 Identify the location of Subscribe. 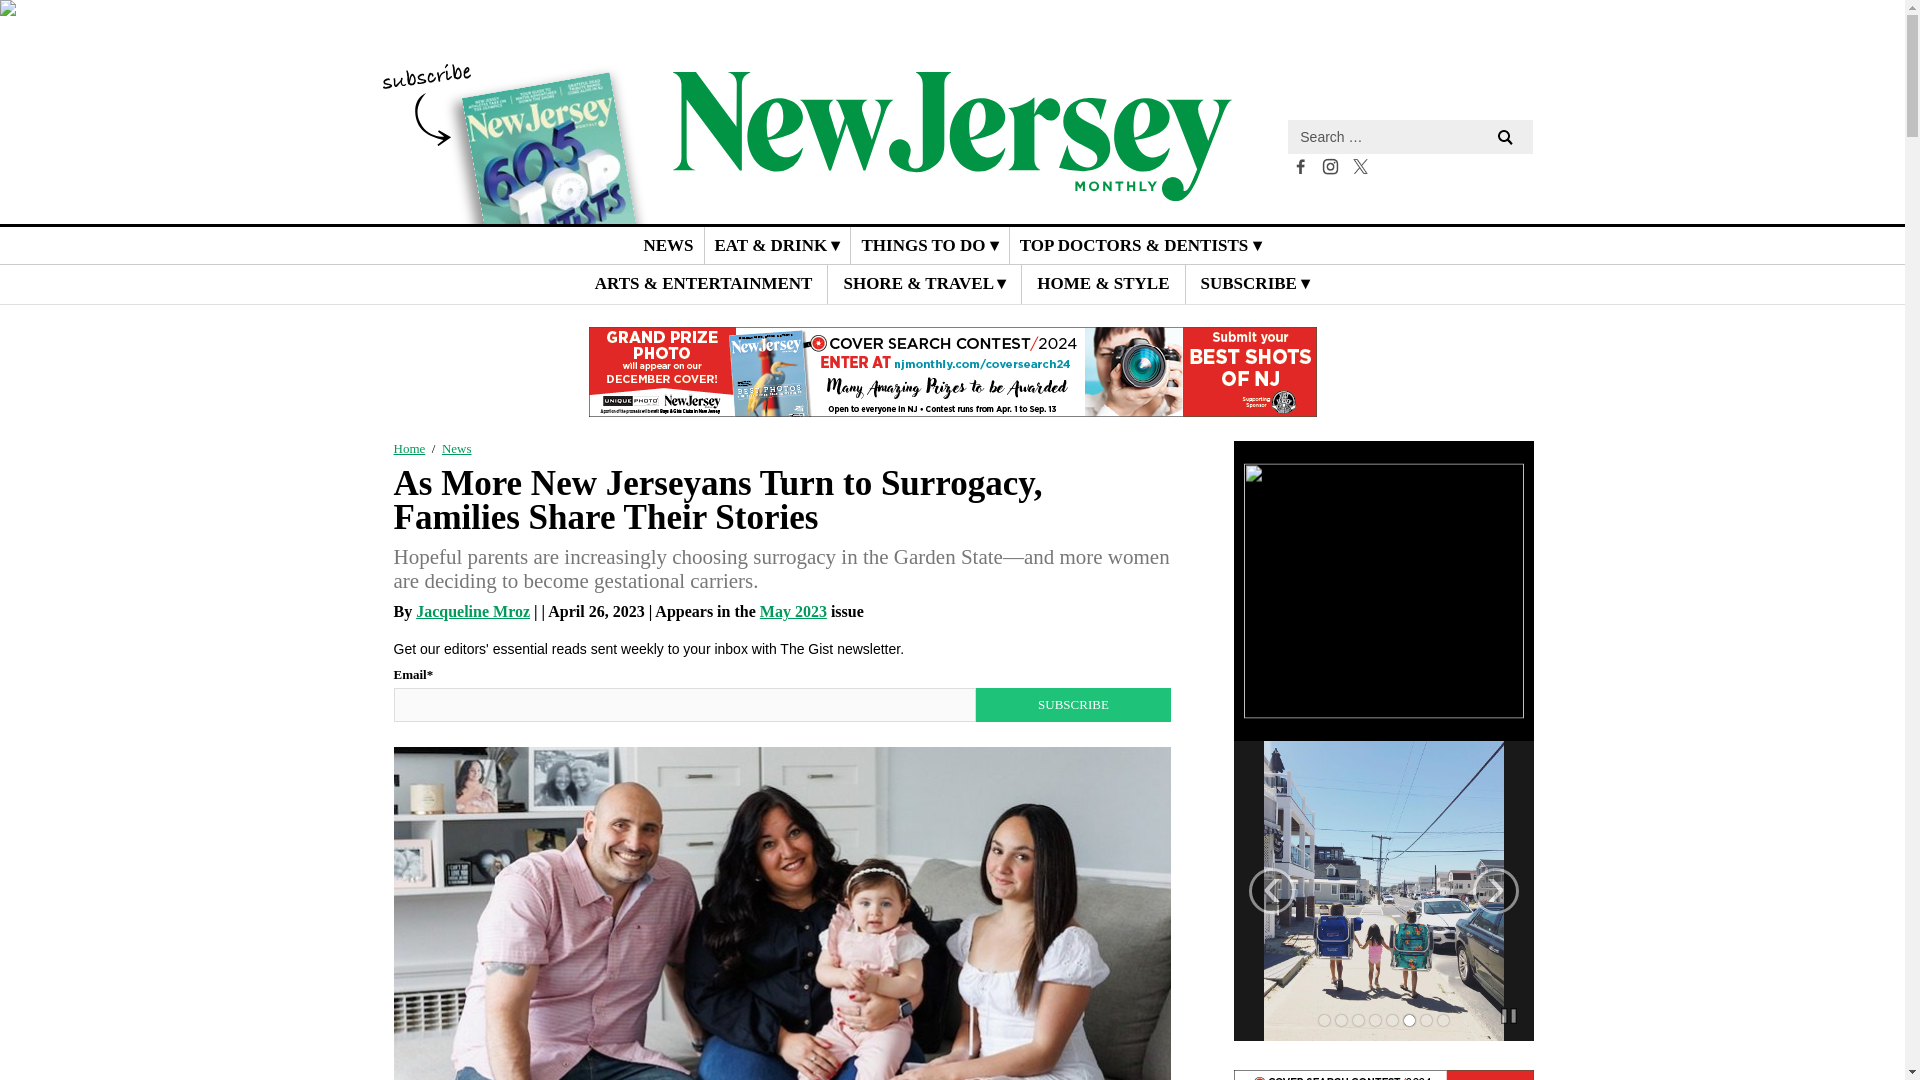
(1072, 704).